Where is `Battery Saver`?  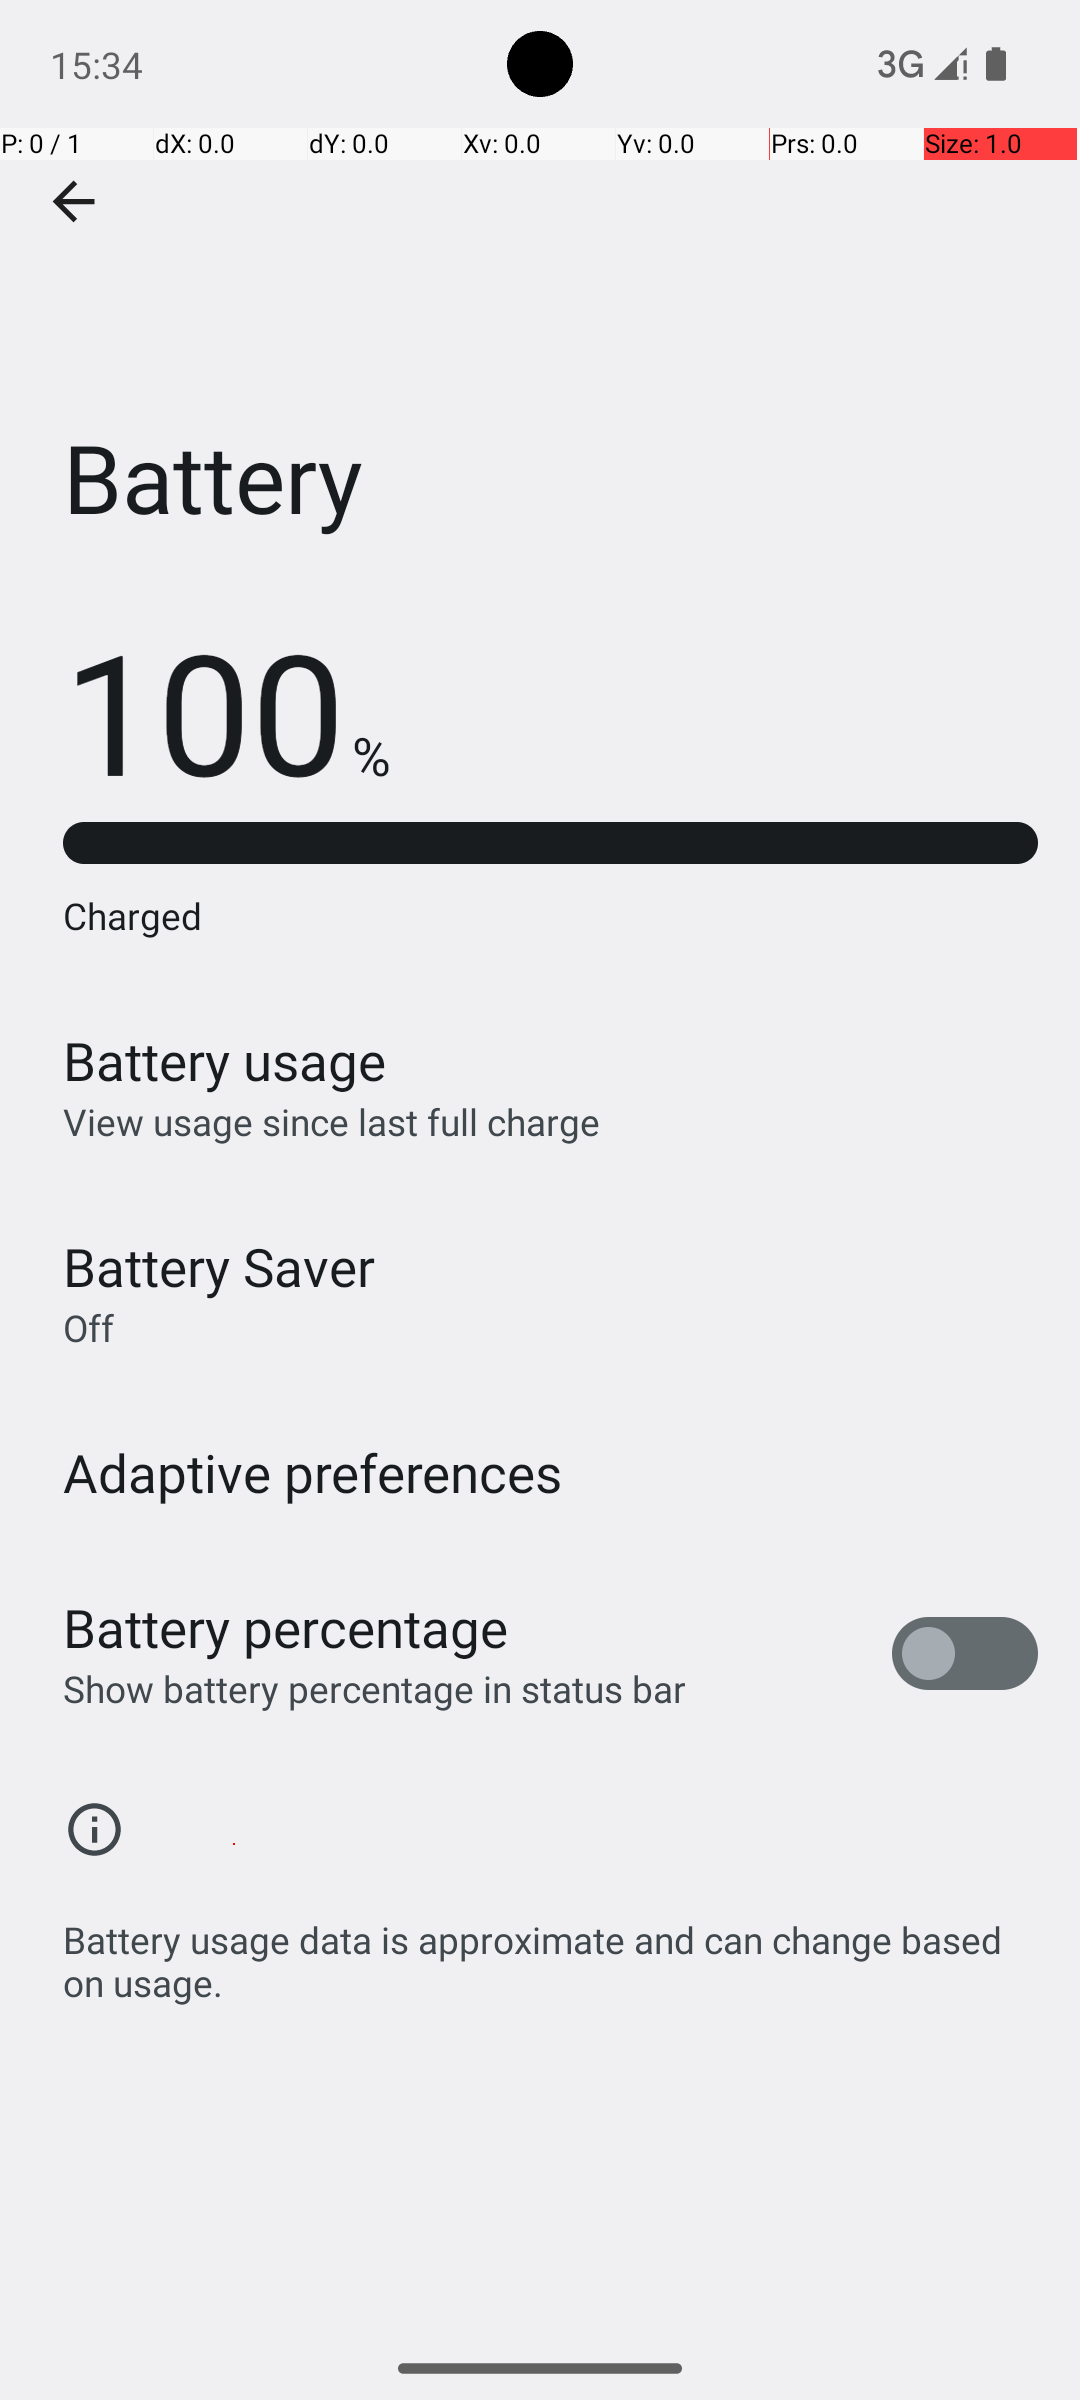
Battery Saver is located at coordinates (219, 1266).